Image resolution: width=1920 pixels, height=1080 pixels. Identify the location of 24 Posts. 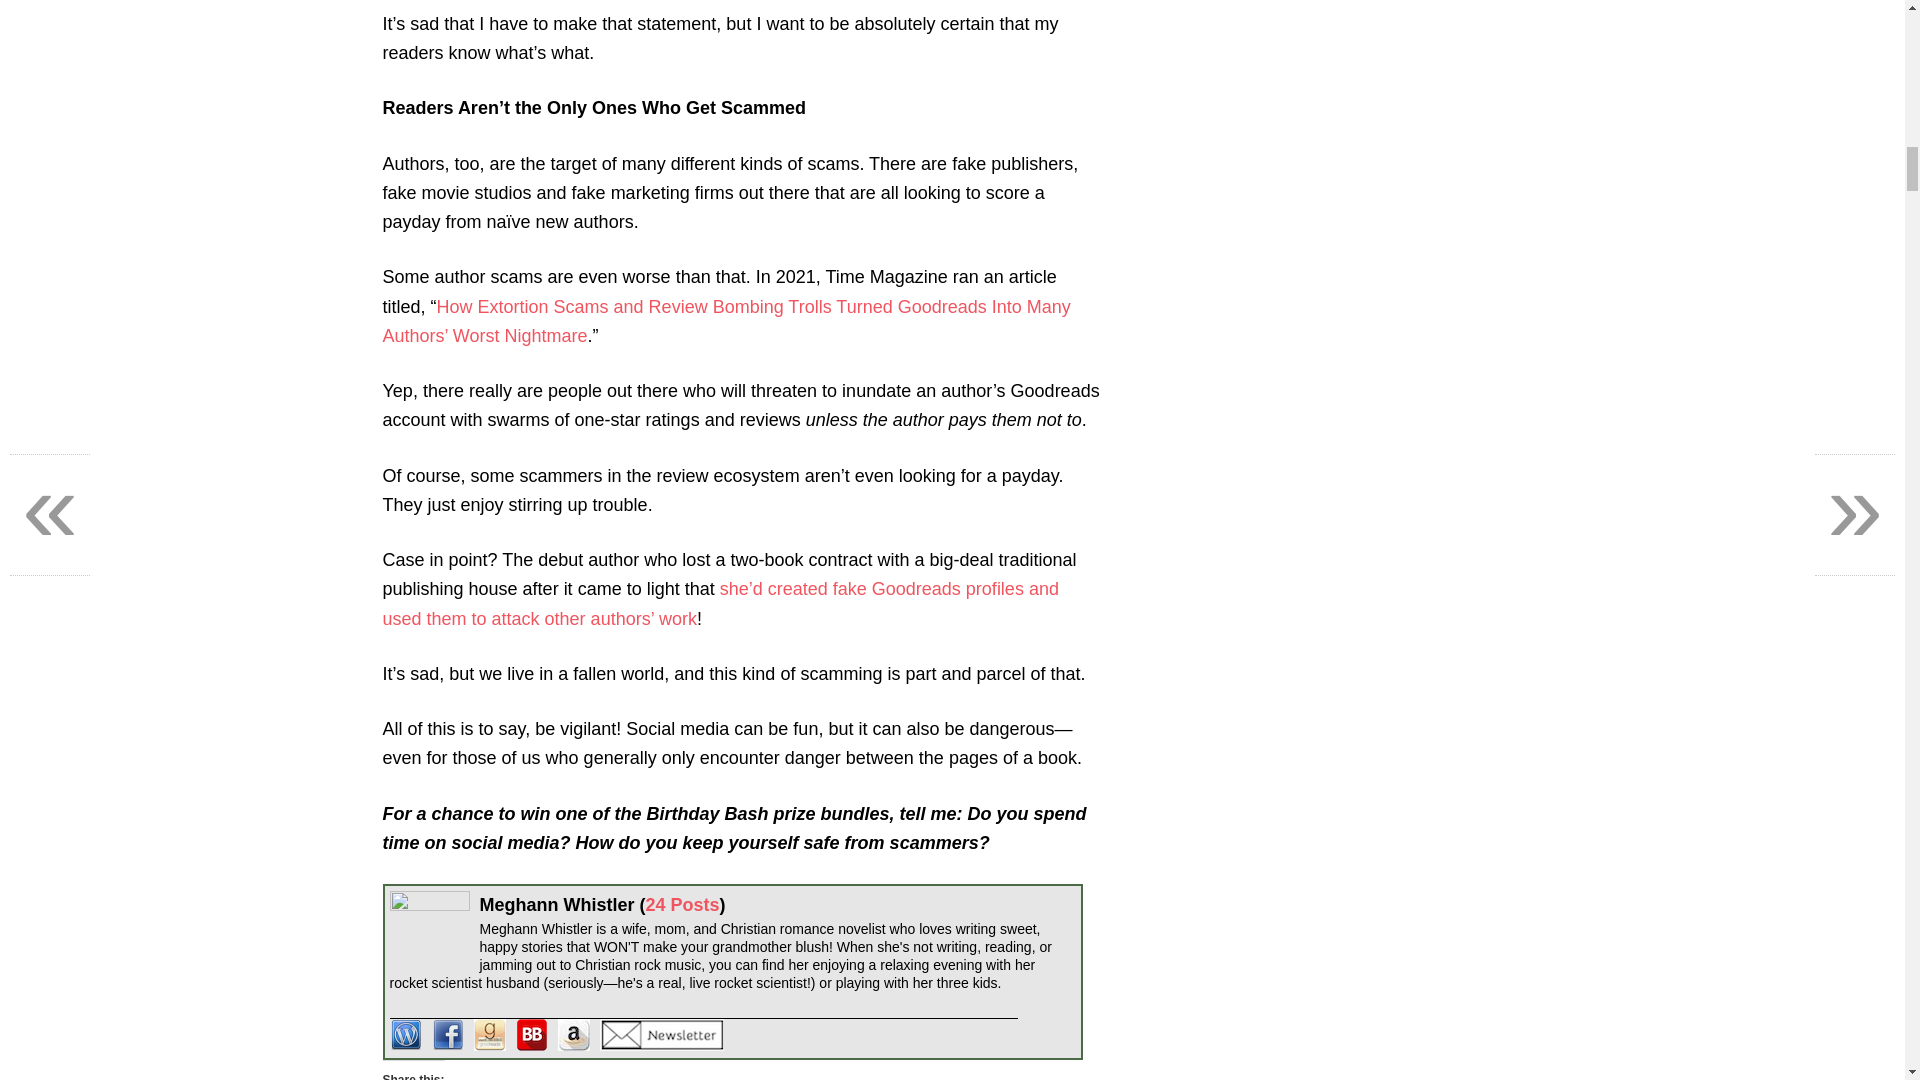
(682, 904).